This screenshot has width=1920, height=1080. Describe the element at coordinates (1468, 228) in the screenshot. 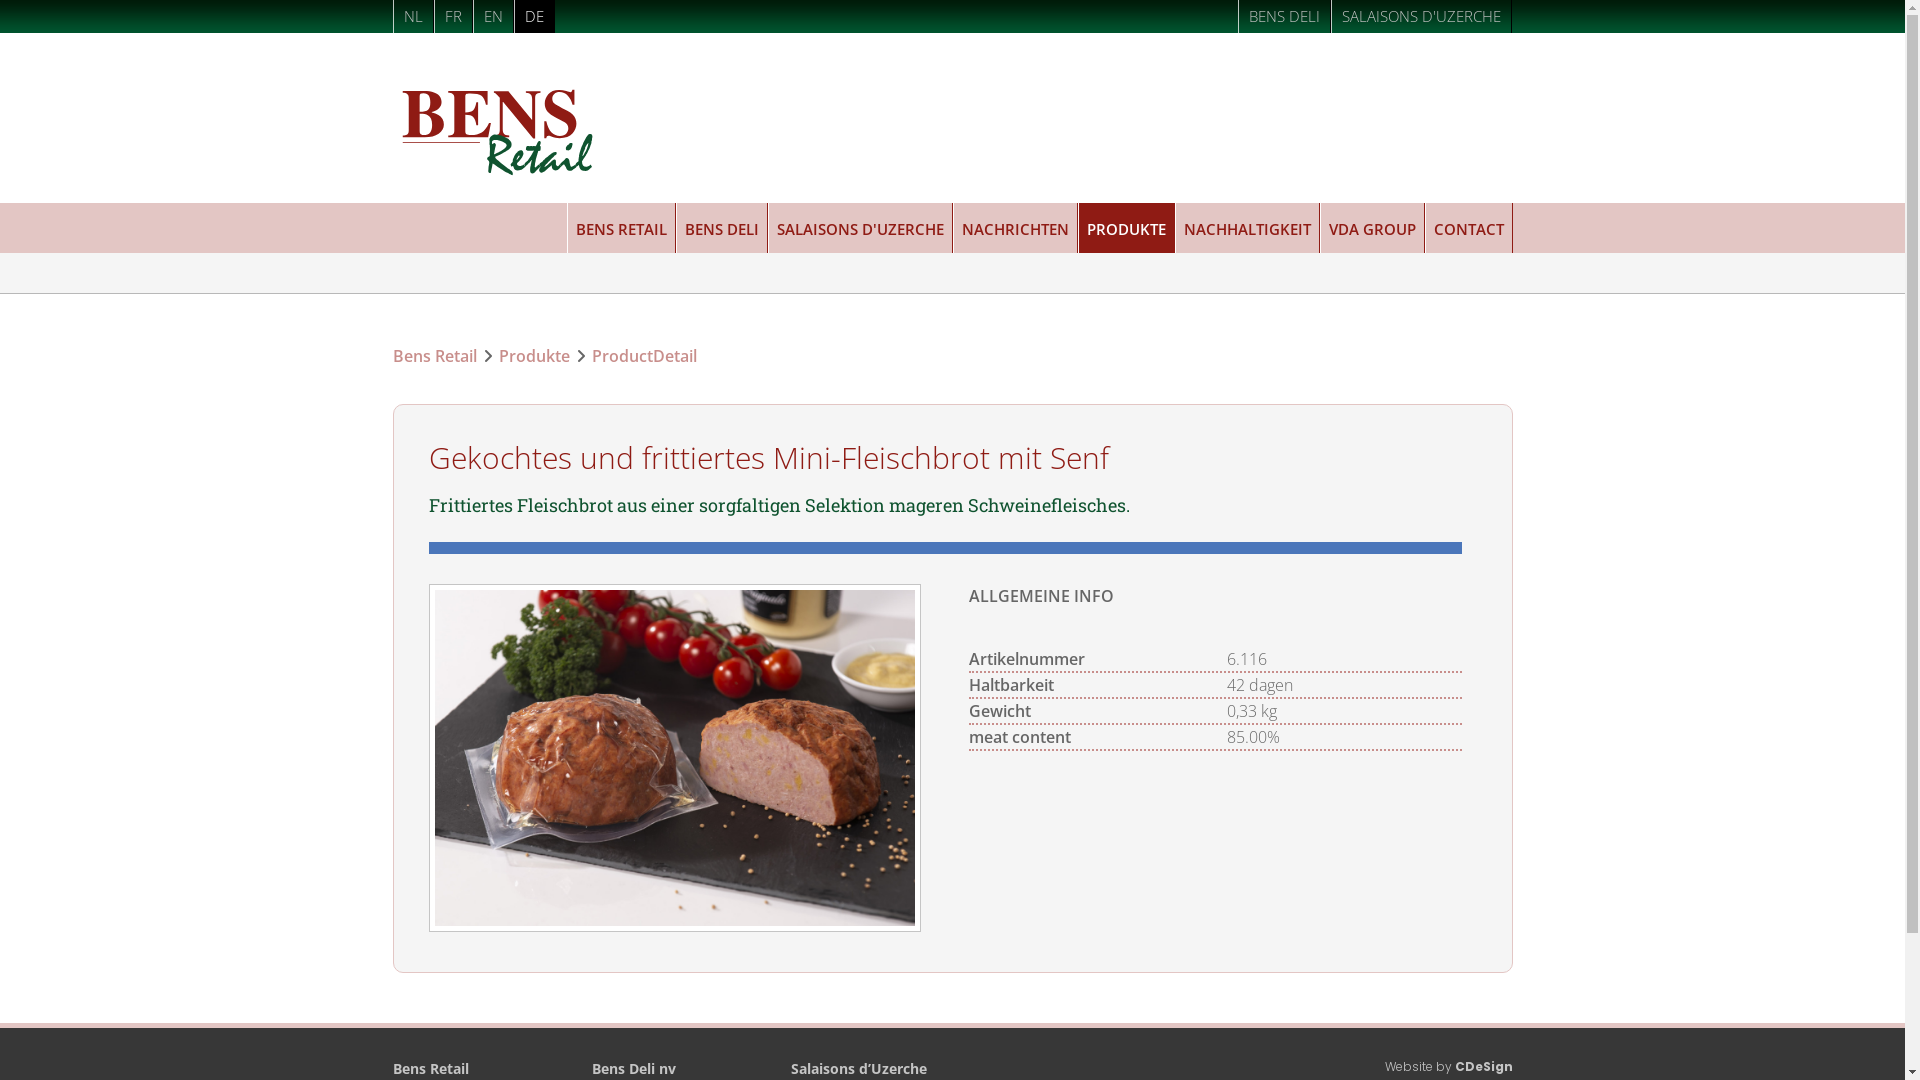

I see `CONTACT` at that location.